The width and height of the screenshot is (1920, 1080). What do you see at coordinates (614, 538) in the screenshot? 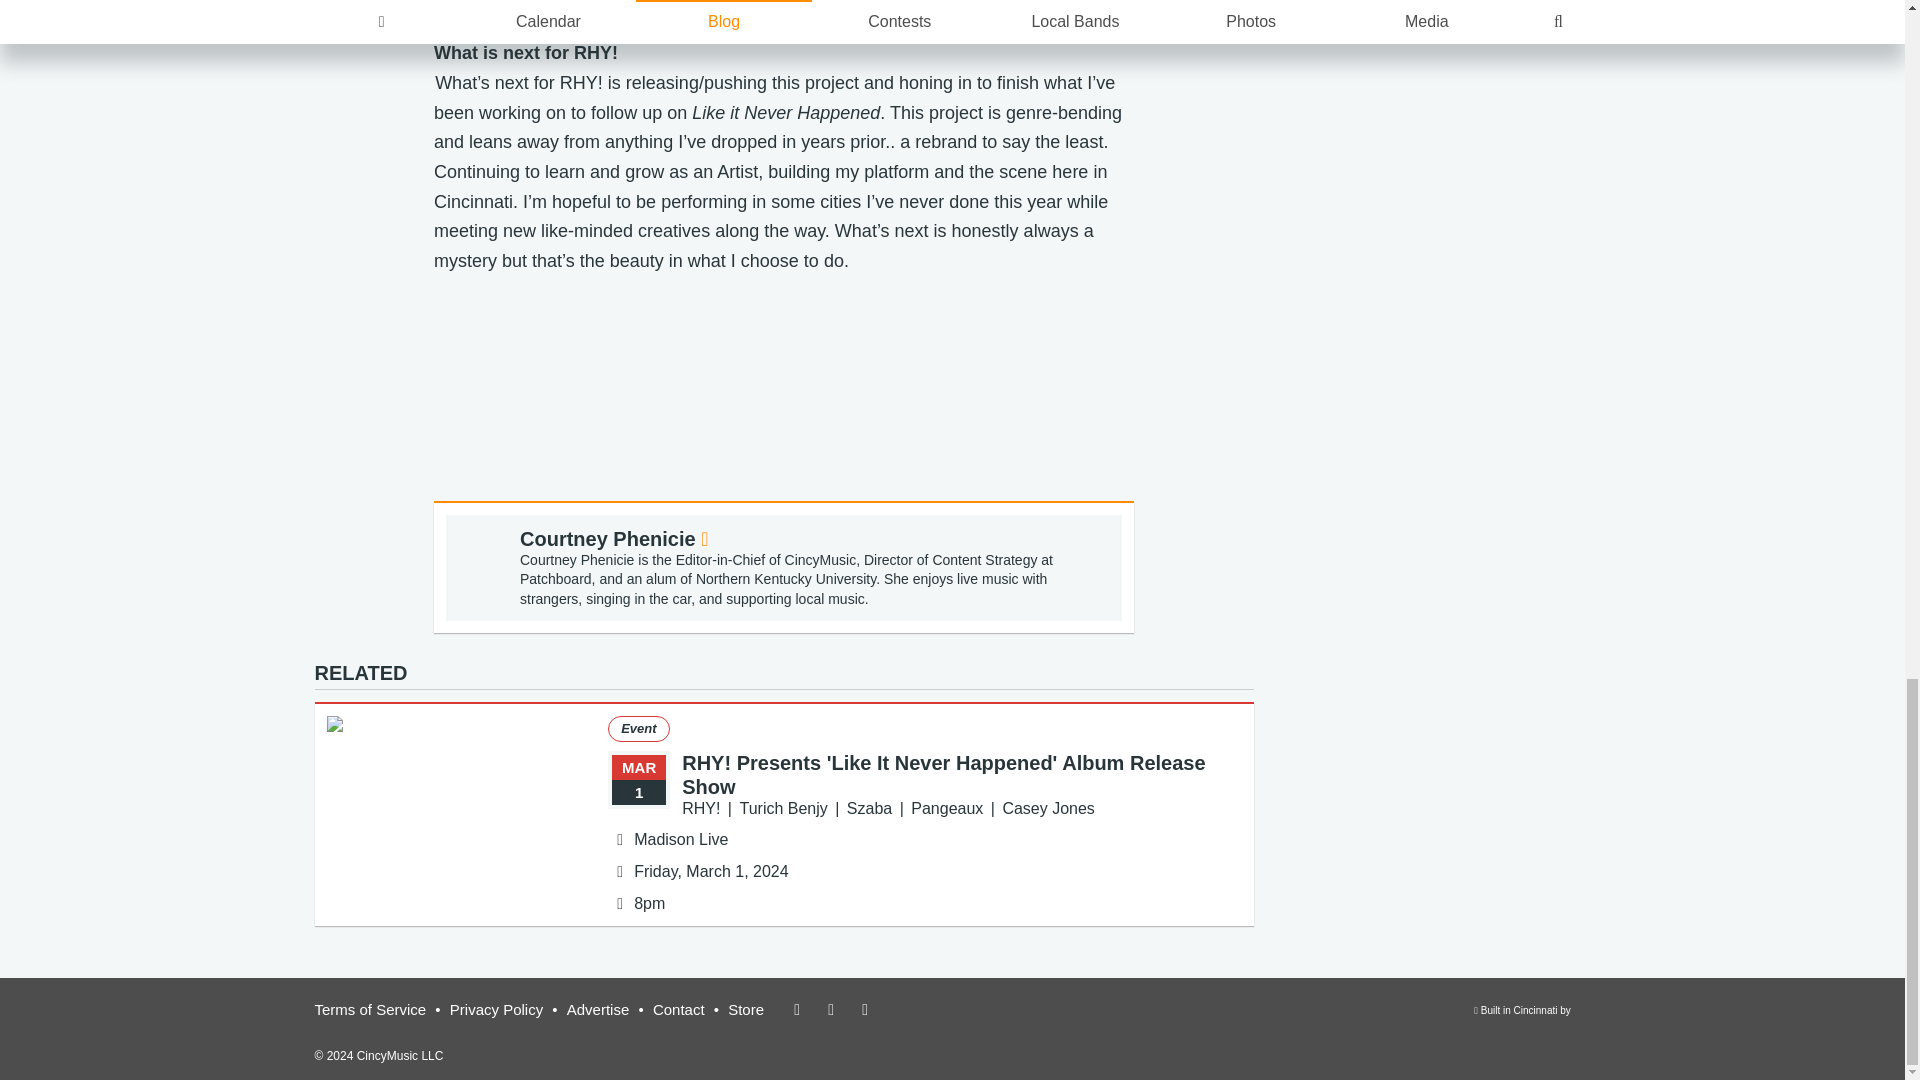
I see `Courtney Phenicie ` at bounding box center [614, 538].